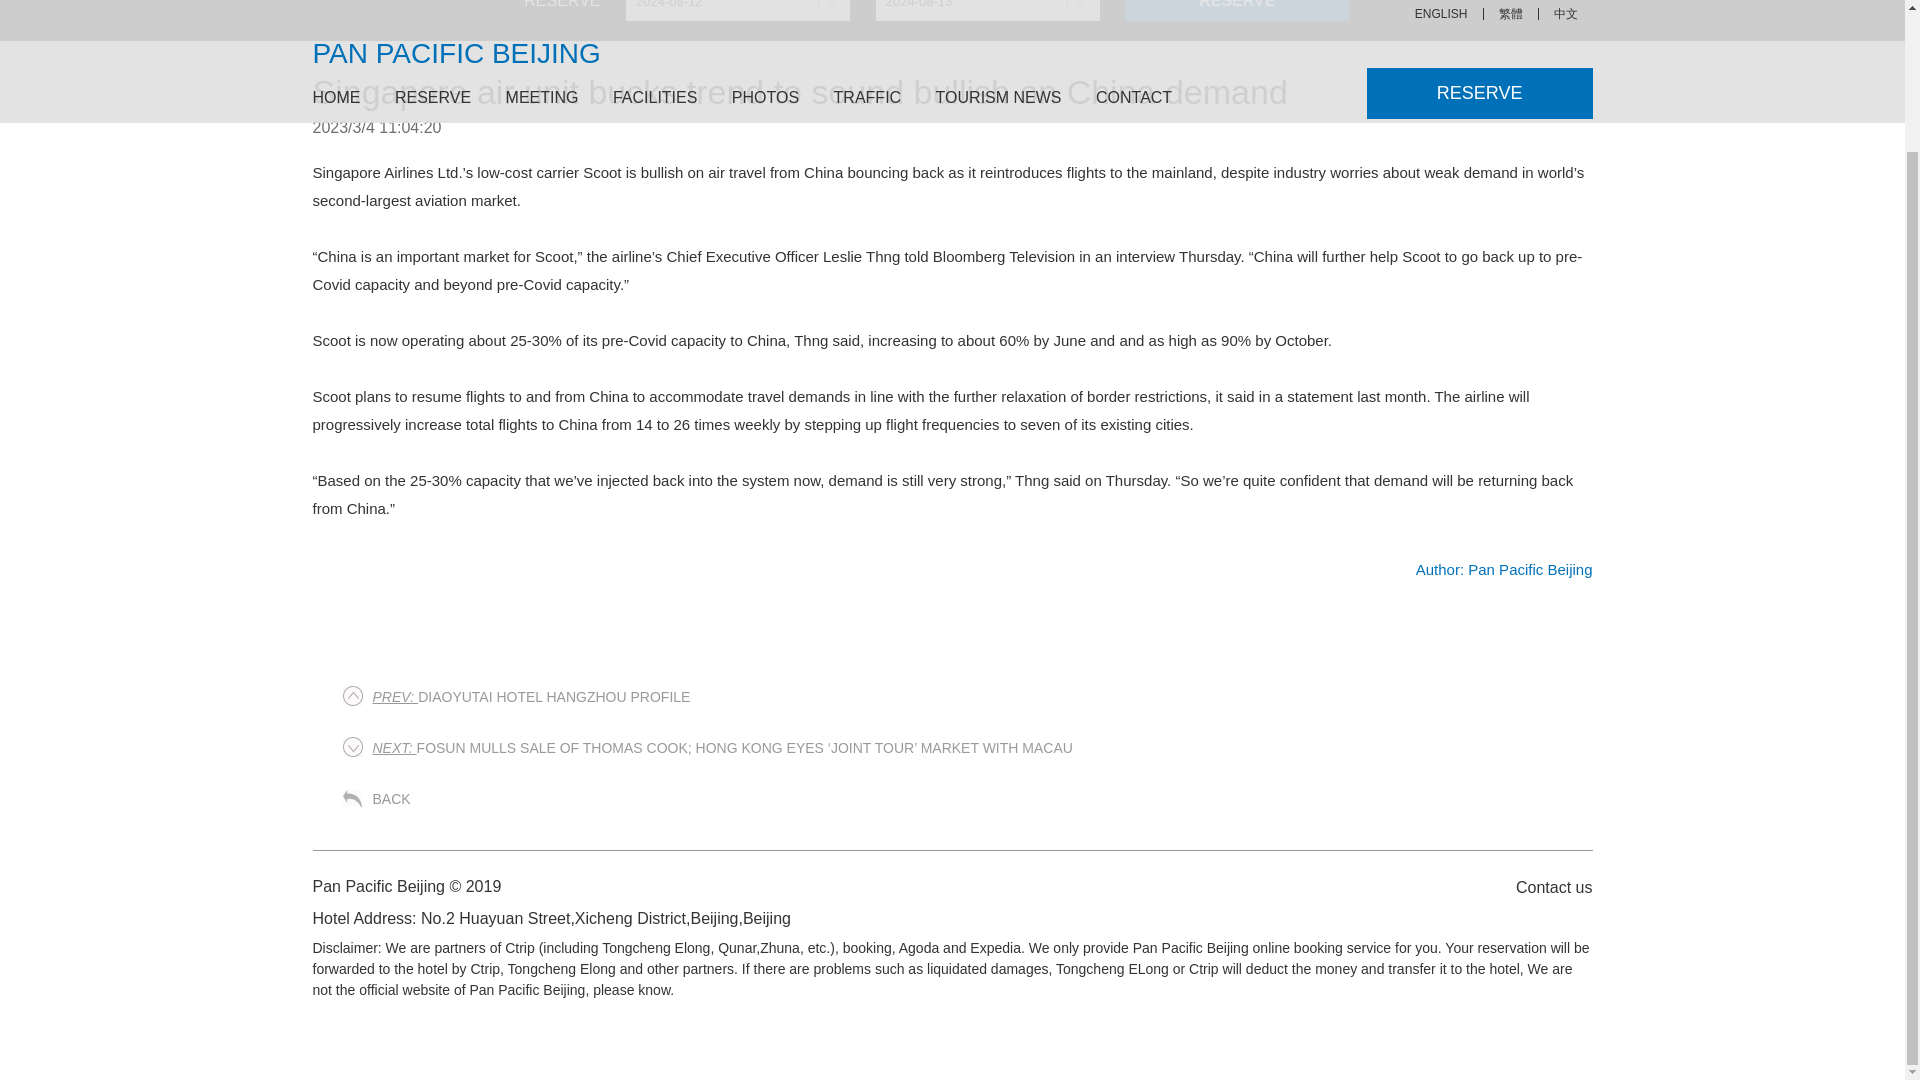 The width and height of the screenshot is (1920, 1080). Describe the element at coordinates (1543, 886) in the screenshot. I see `Contact us` at that location.